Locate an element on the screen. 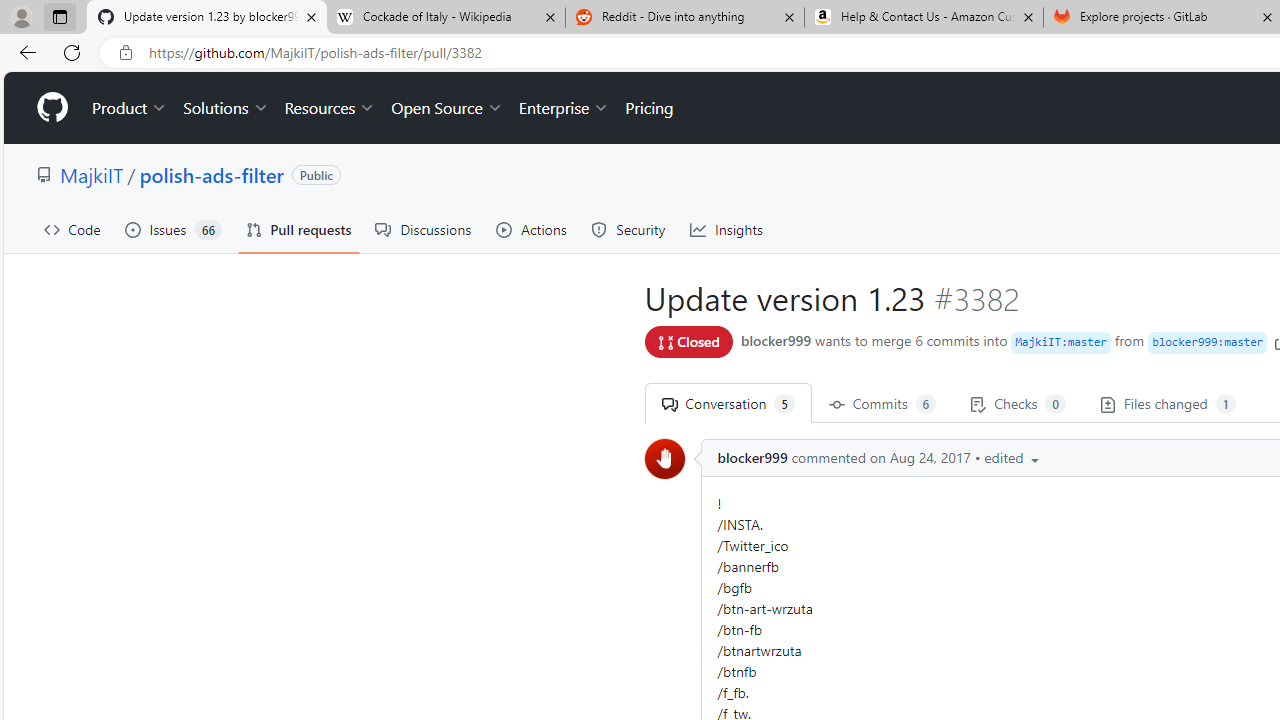  Issues 66 is located at coordinates (173, 230).